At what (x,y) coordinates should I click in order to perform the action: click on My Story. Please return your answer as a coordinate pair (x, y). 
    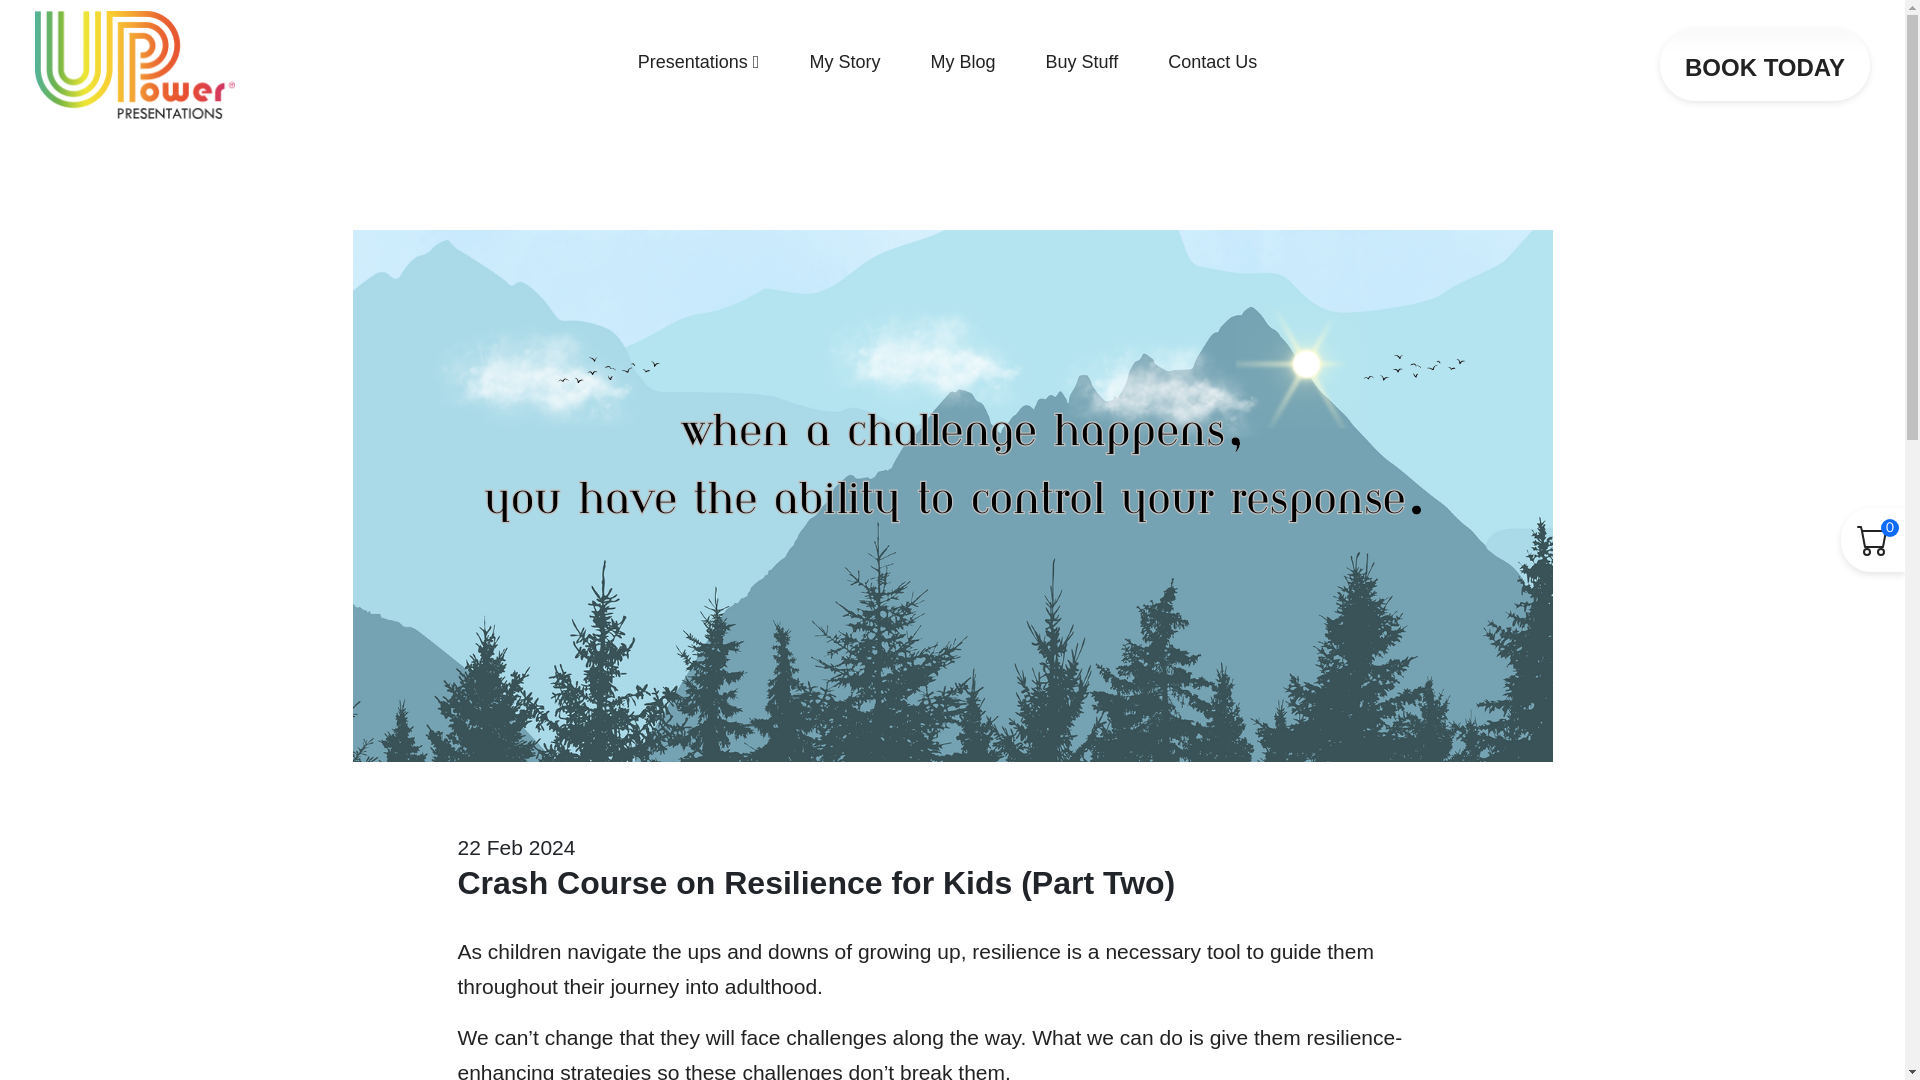
    Looking at the image, I should click on (844, 64).